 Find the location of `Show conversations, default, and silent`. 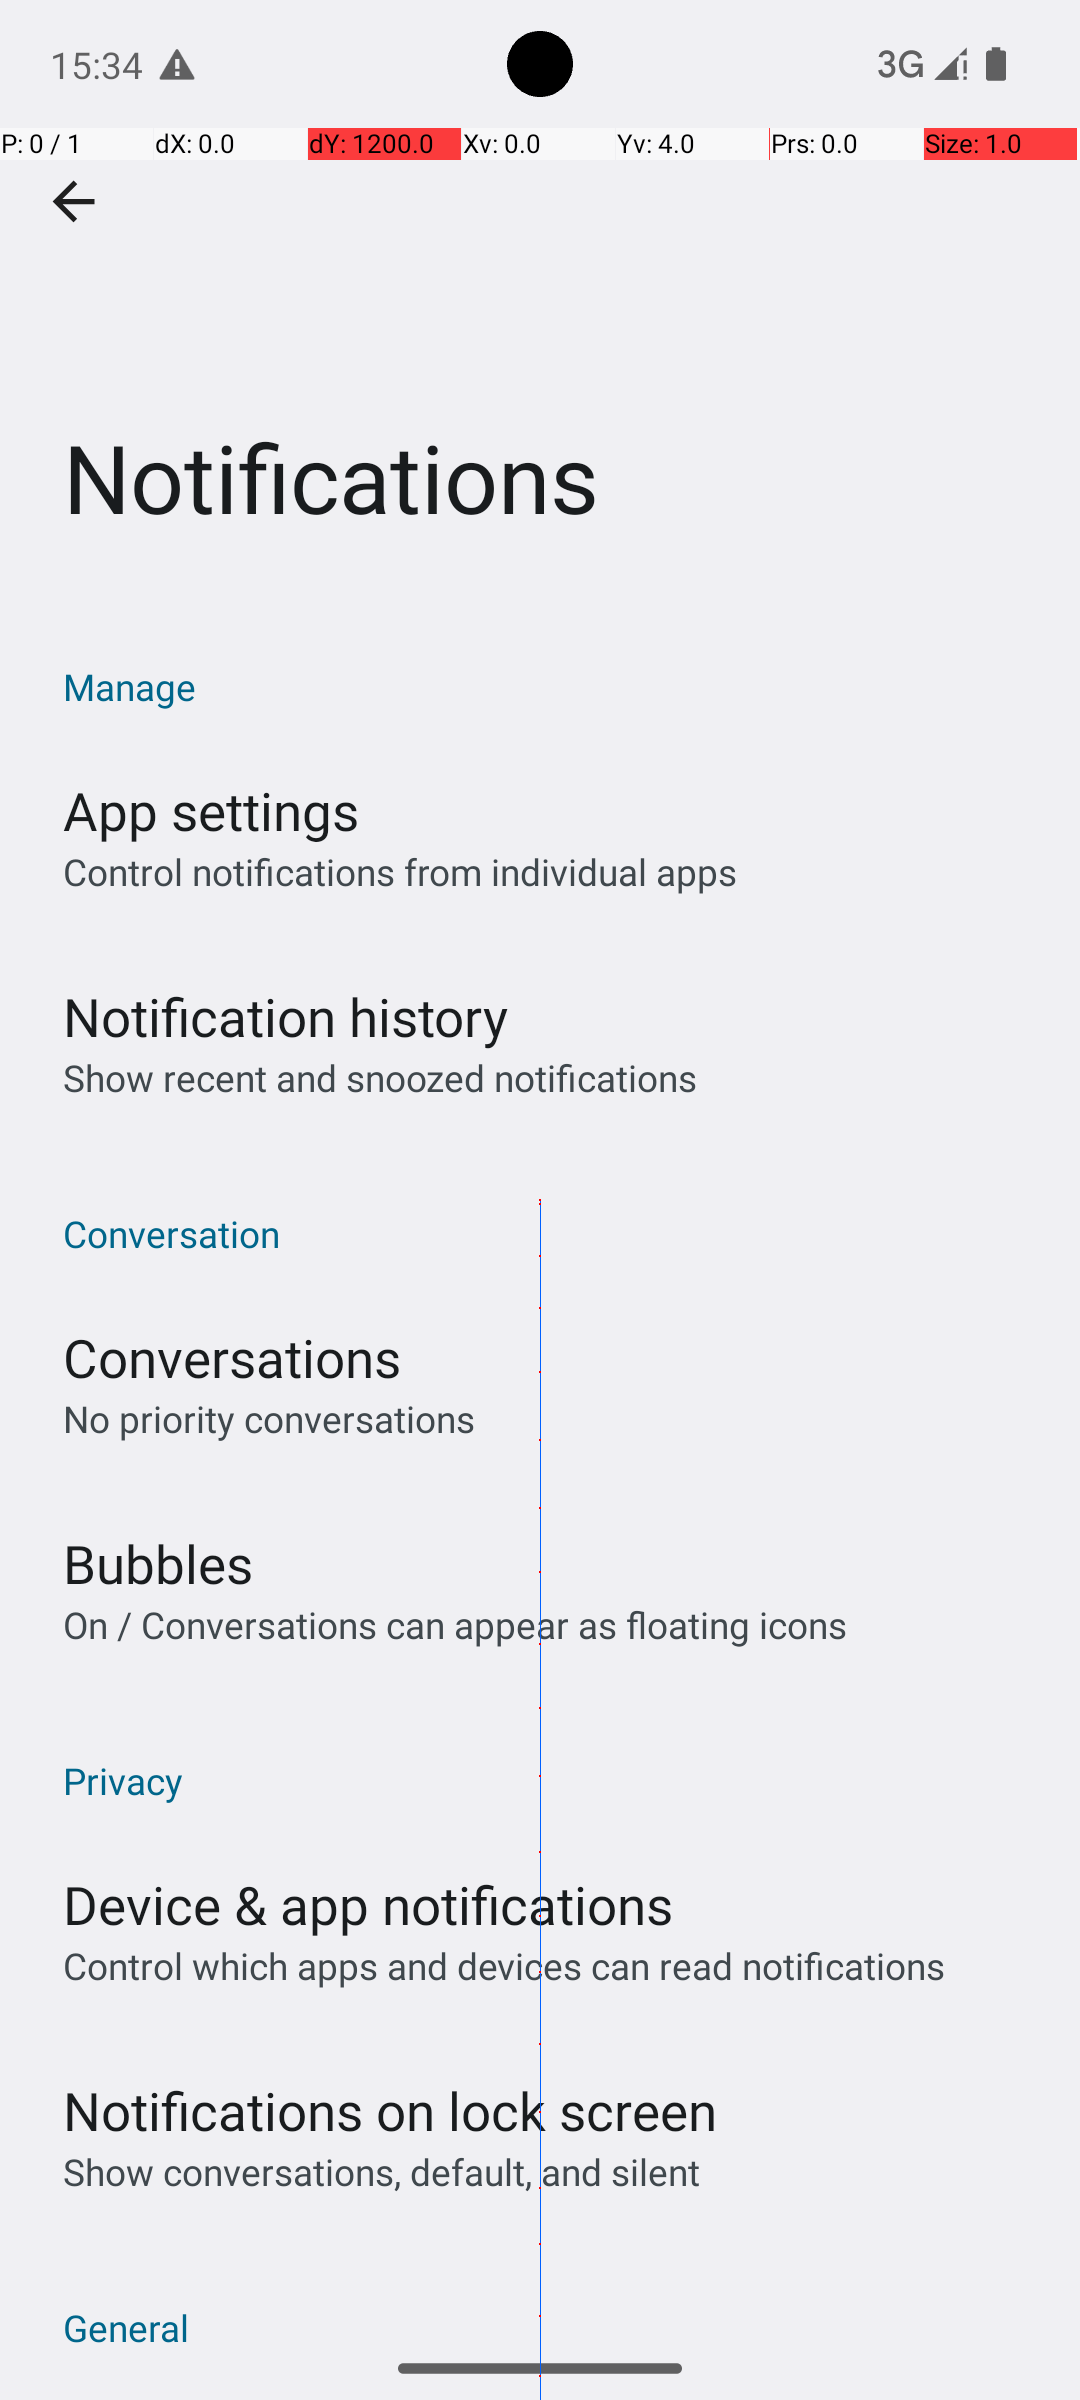

Show conversations, default, and silent is located at coordinates (382, 2172).